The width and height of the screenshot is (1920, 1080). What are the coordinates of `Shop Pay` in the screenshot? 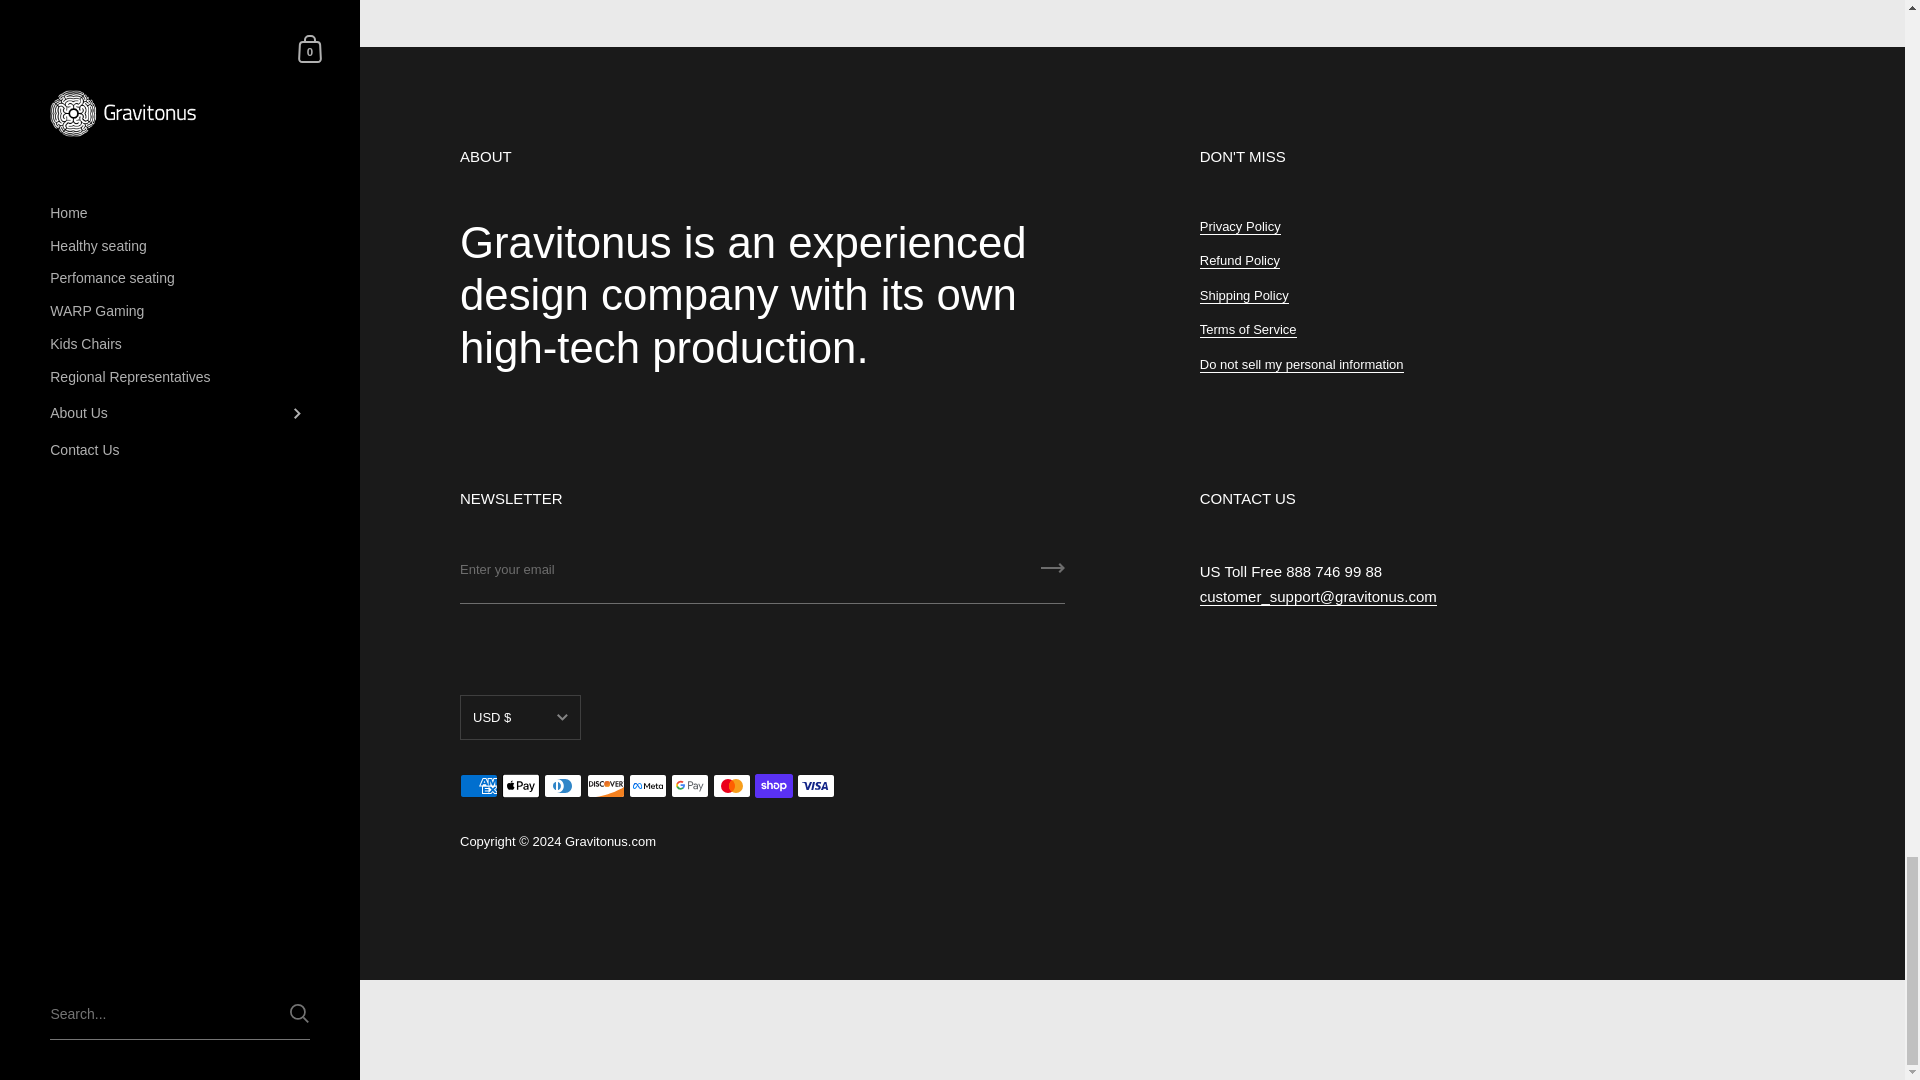 It's located at (773, 786).